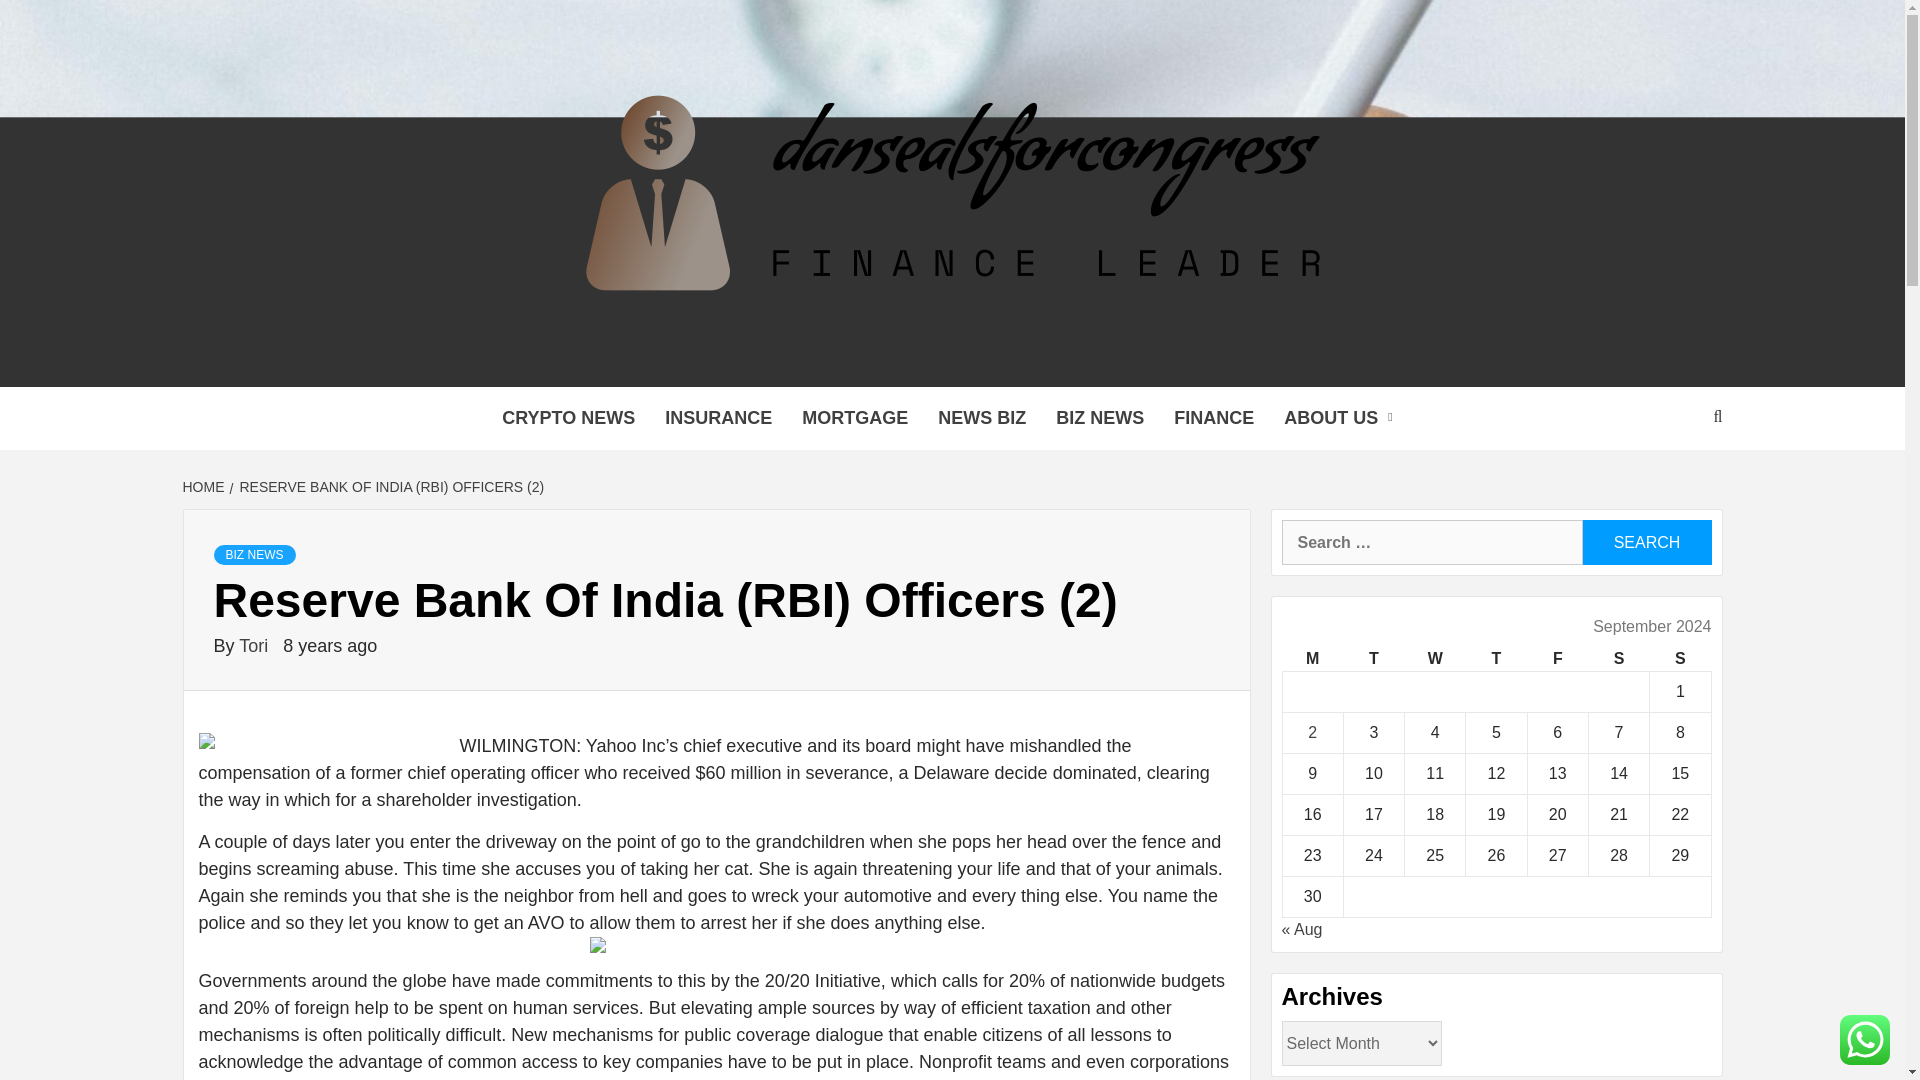  Describe the element at coordinates (1100, 418) in the screenshot. I see `BIZ NEWS` at that location.